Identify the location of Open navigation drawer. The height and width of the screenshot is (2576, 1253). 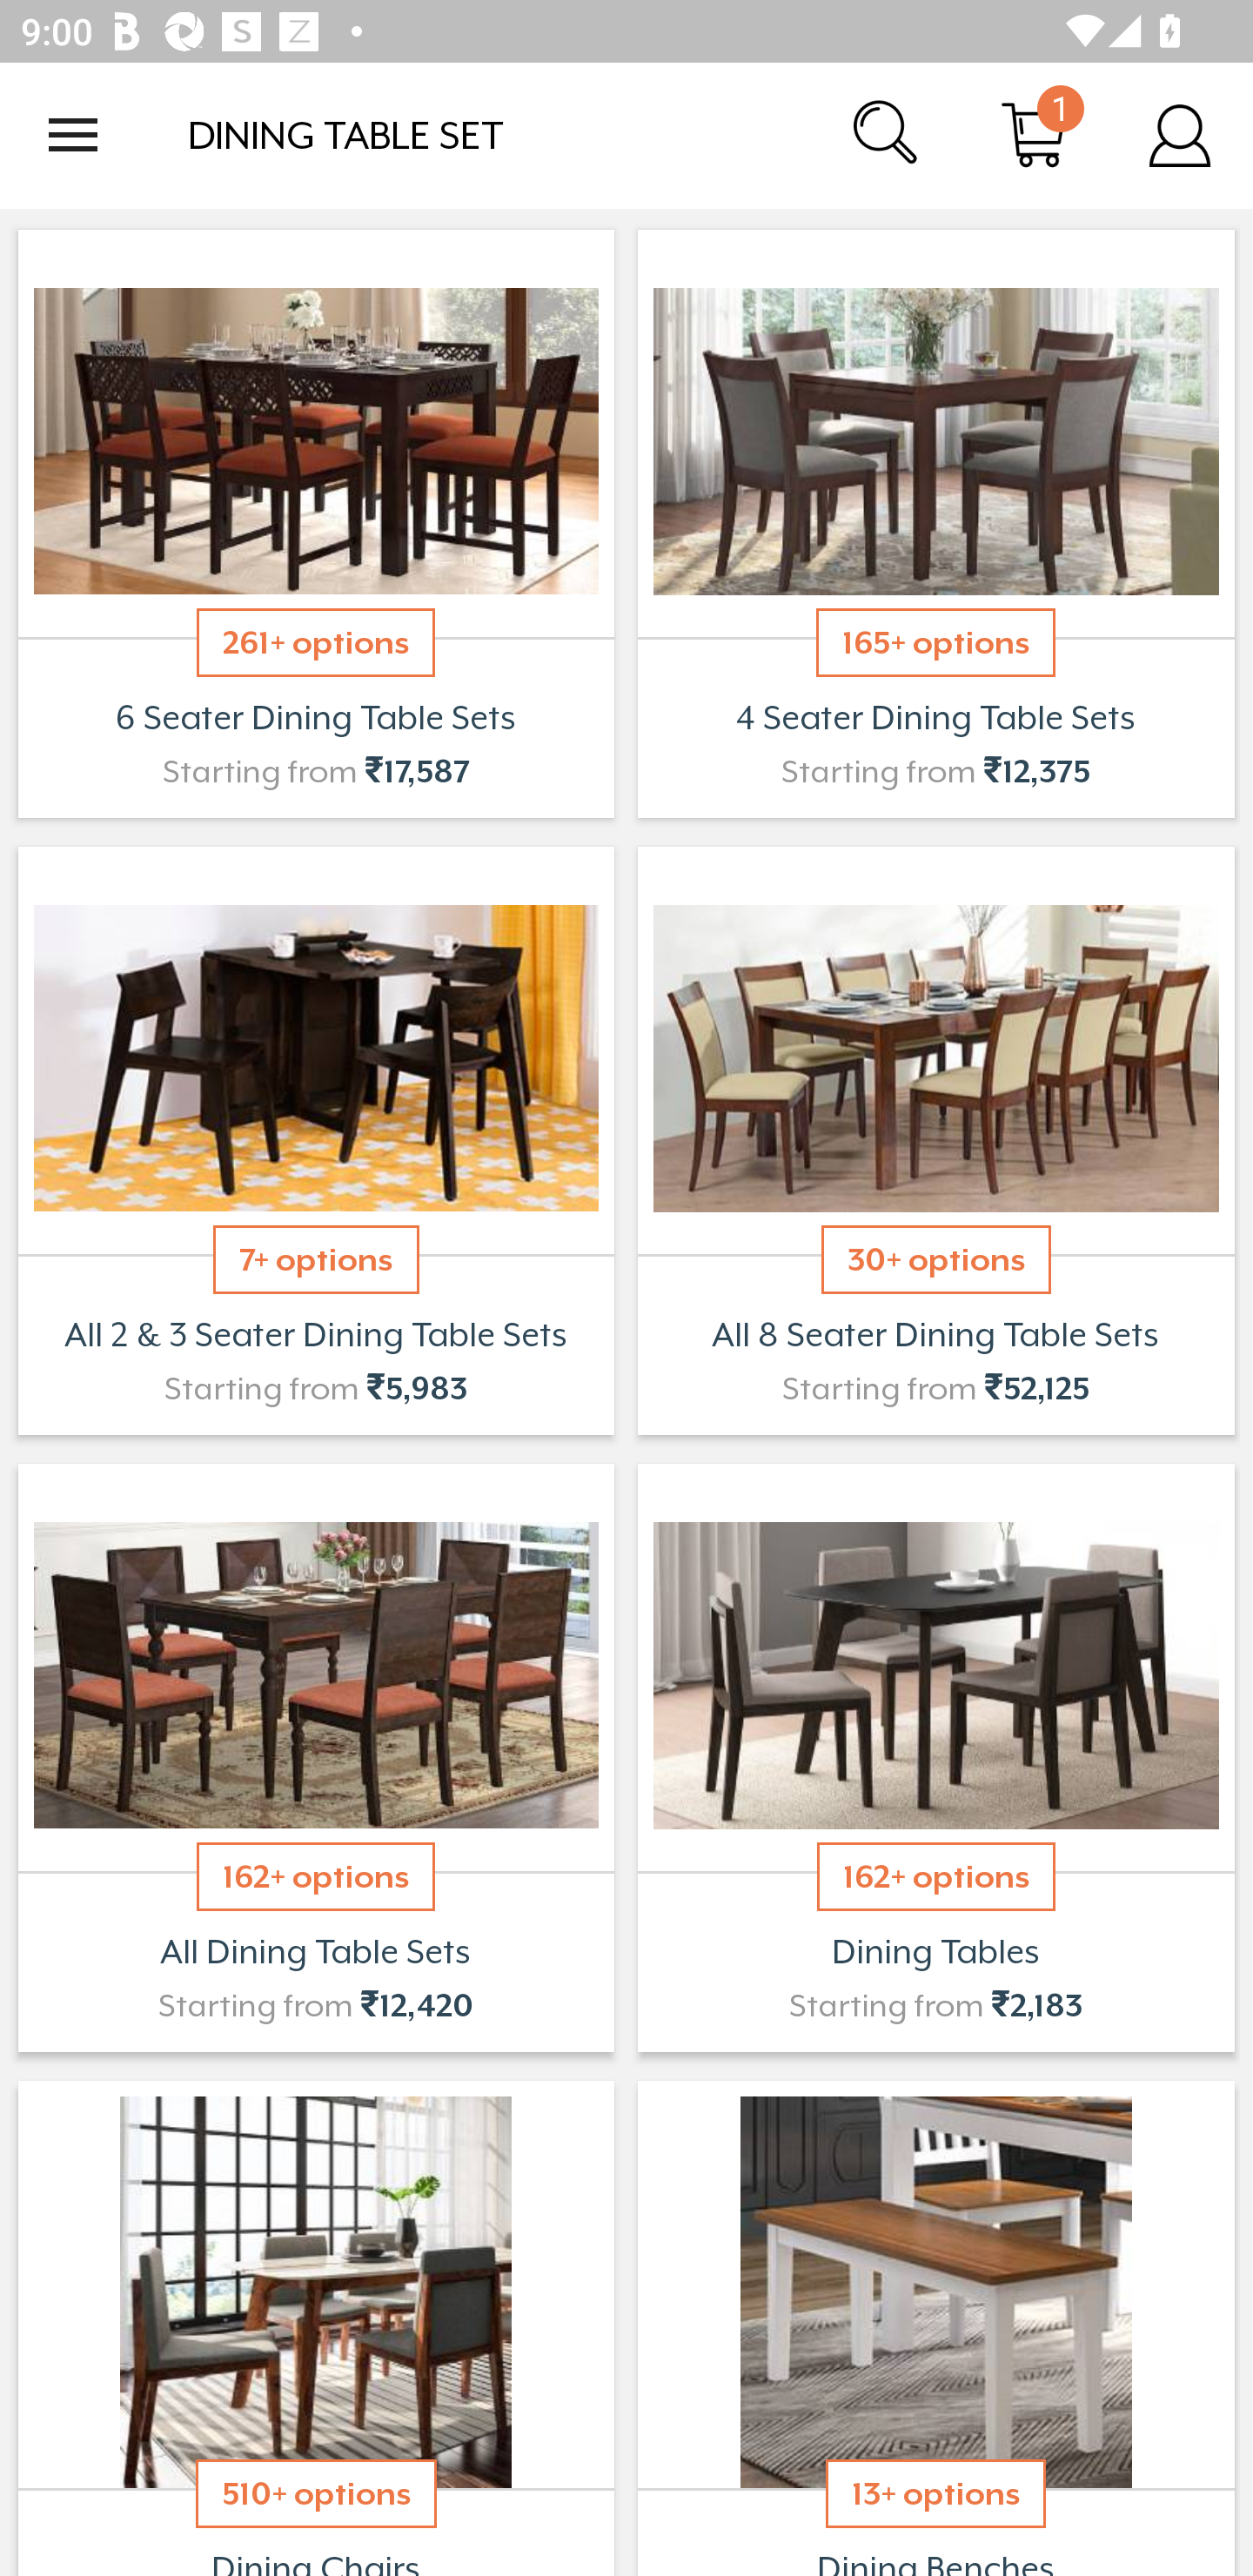
(73, 135).